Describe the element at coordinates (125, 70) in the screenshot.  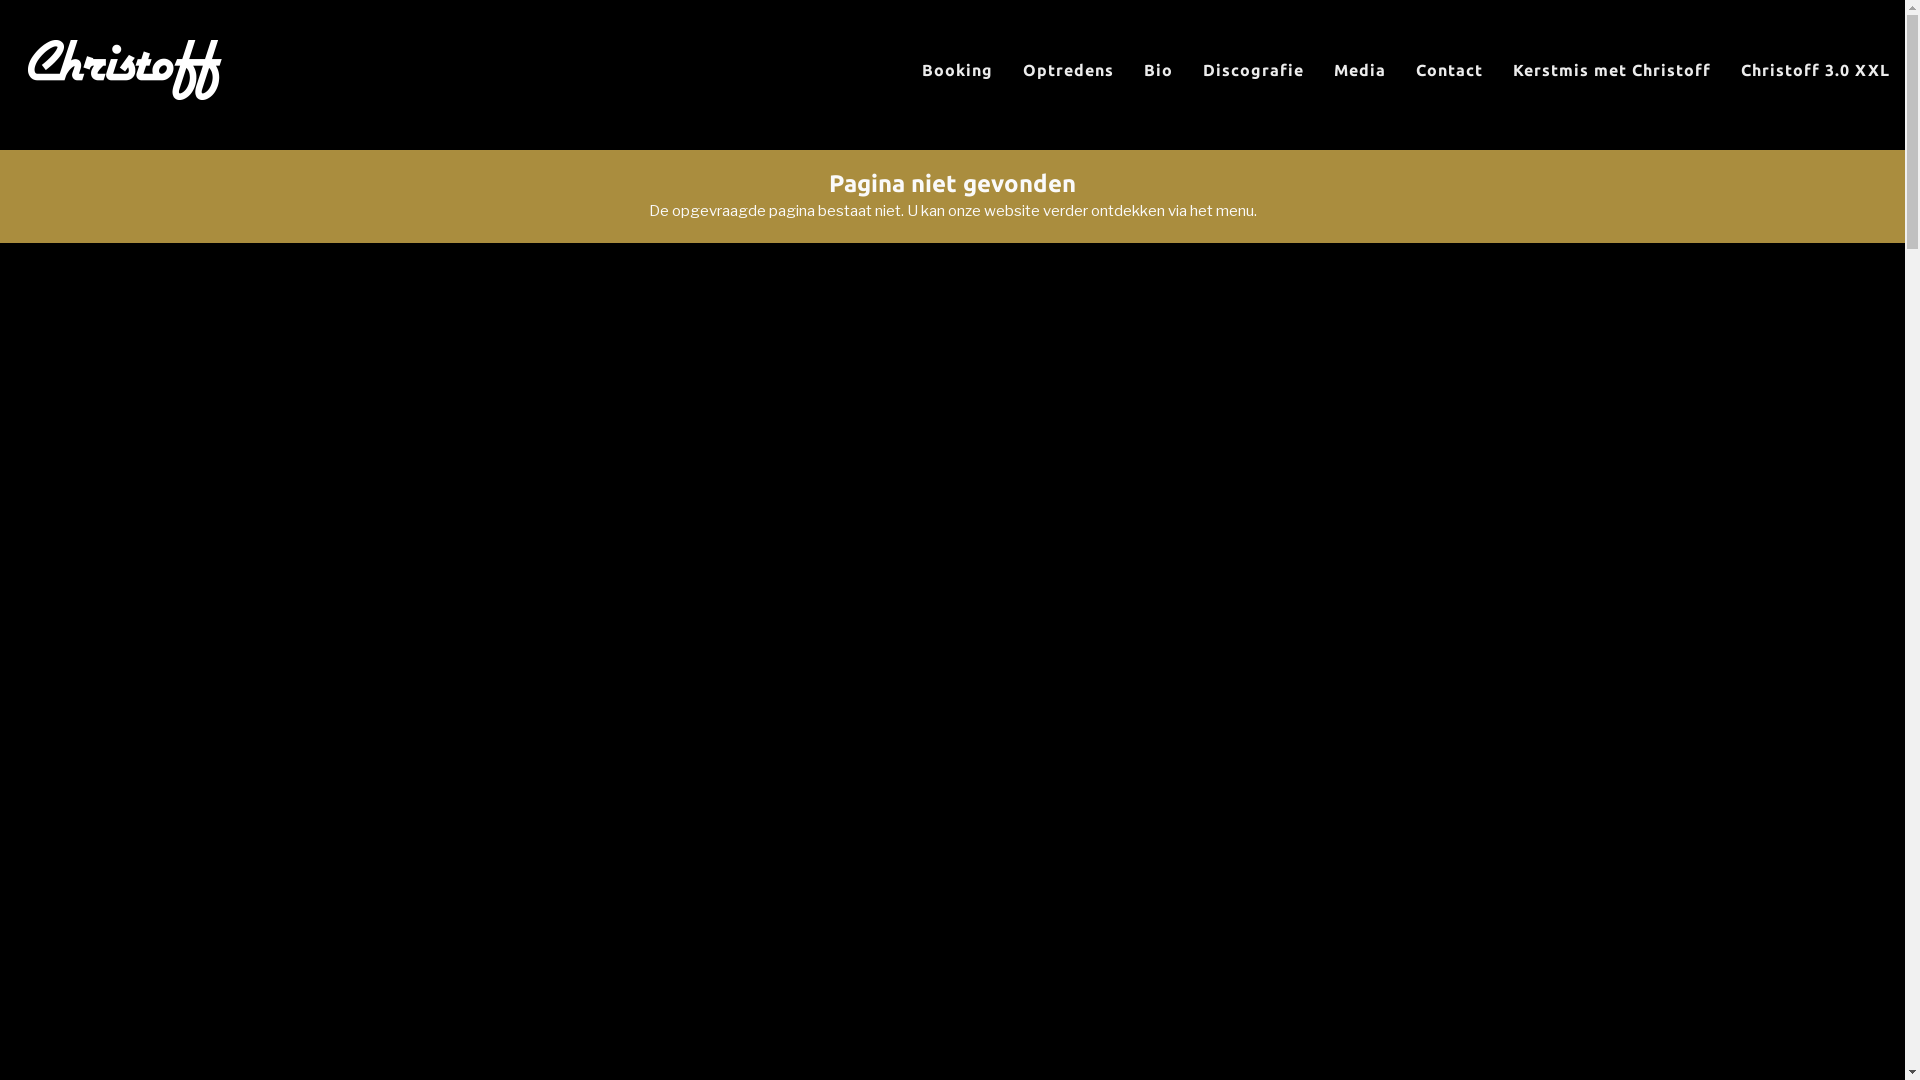
I see `Christoff` at that location.